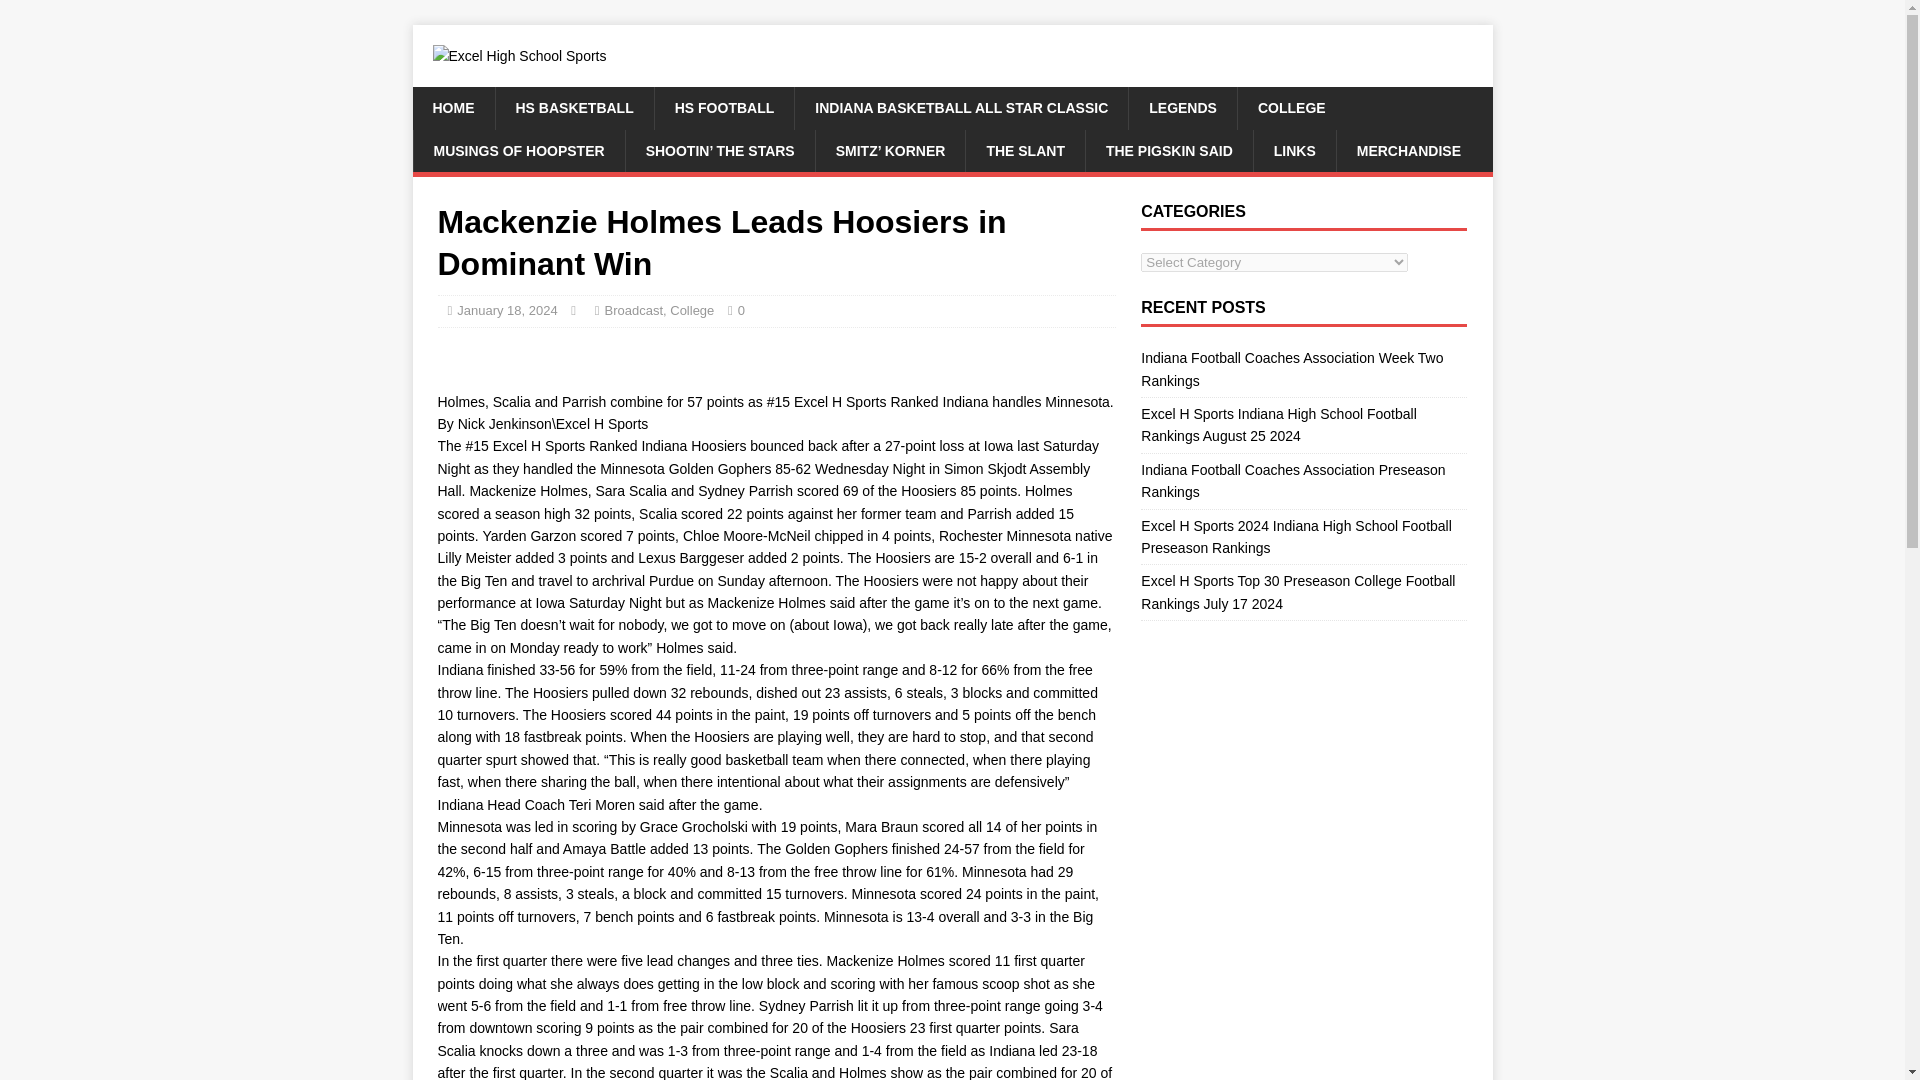 Image resolution: width=1920 pixels, height=1080 pixels. What do you see at coordinates (1292, 481) in the screenshot?
I see `Indiana Football Coaches Association Preseason Rankings` at bounding box center [1292, 481].